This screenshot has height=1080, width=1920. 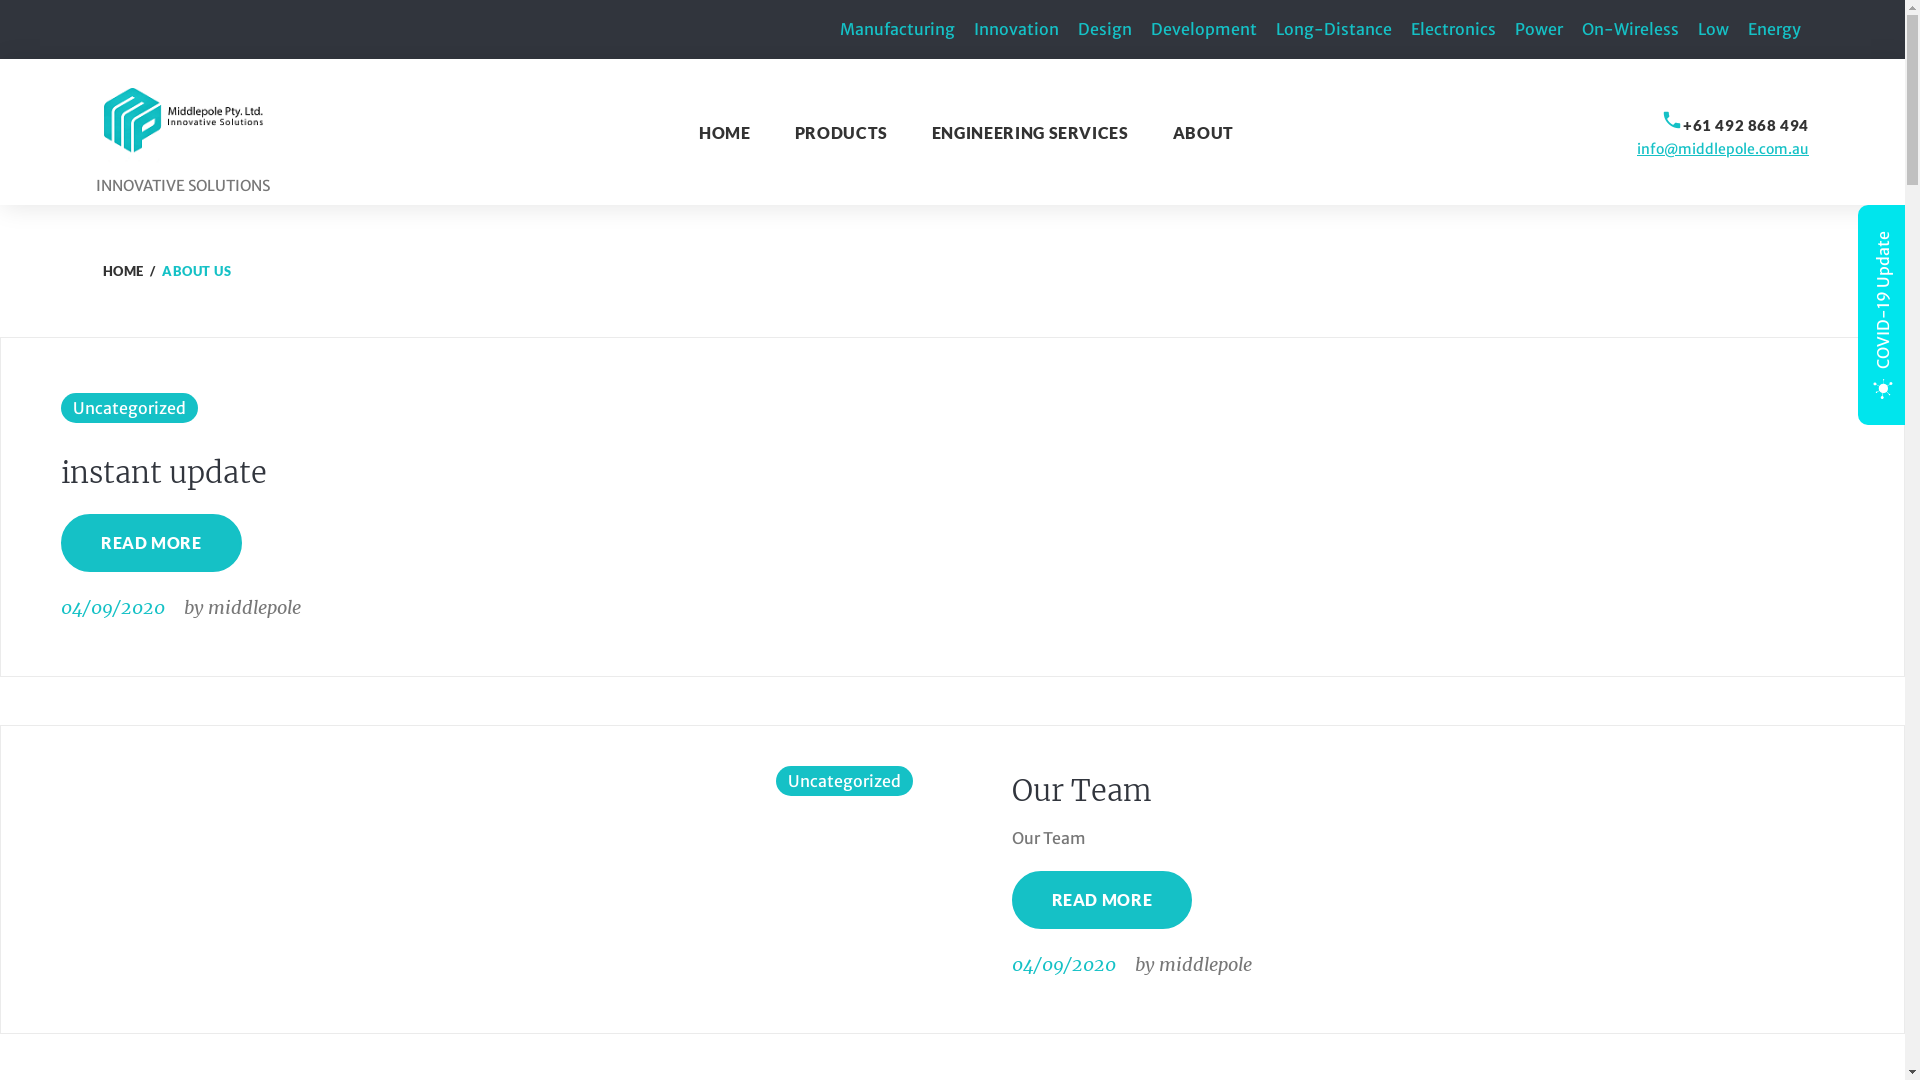 What do you see at coordinates (1774, 28) in the screenshot?
I see `Energy` at bounding box center [1774, 28].